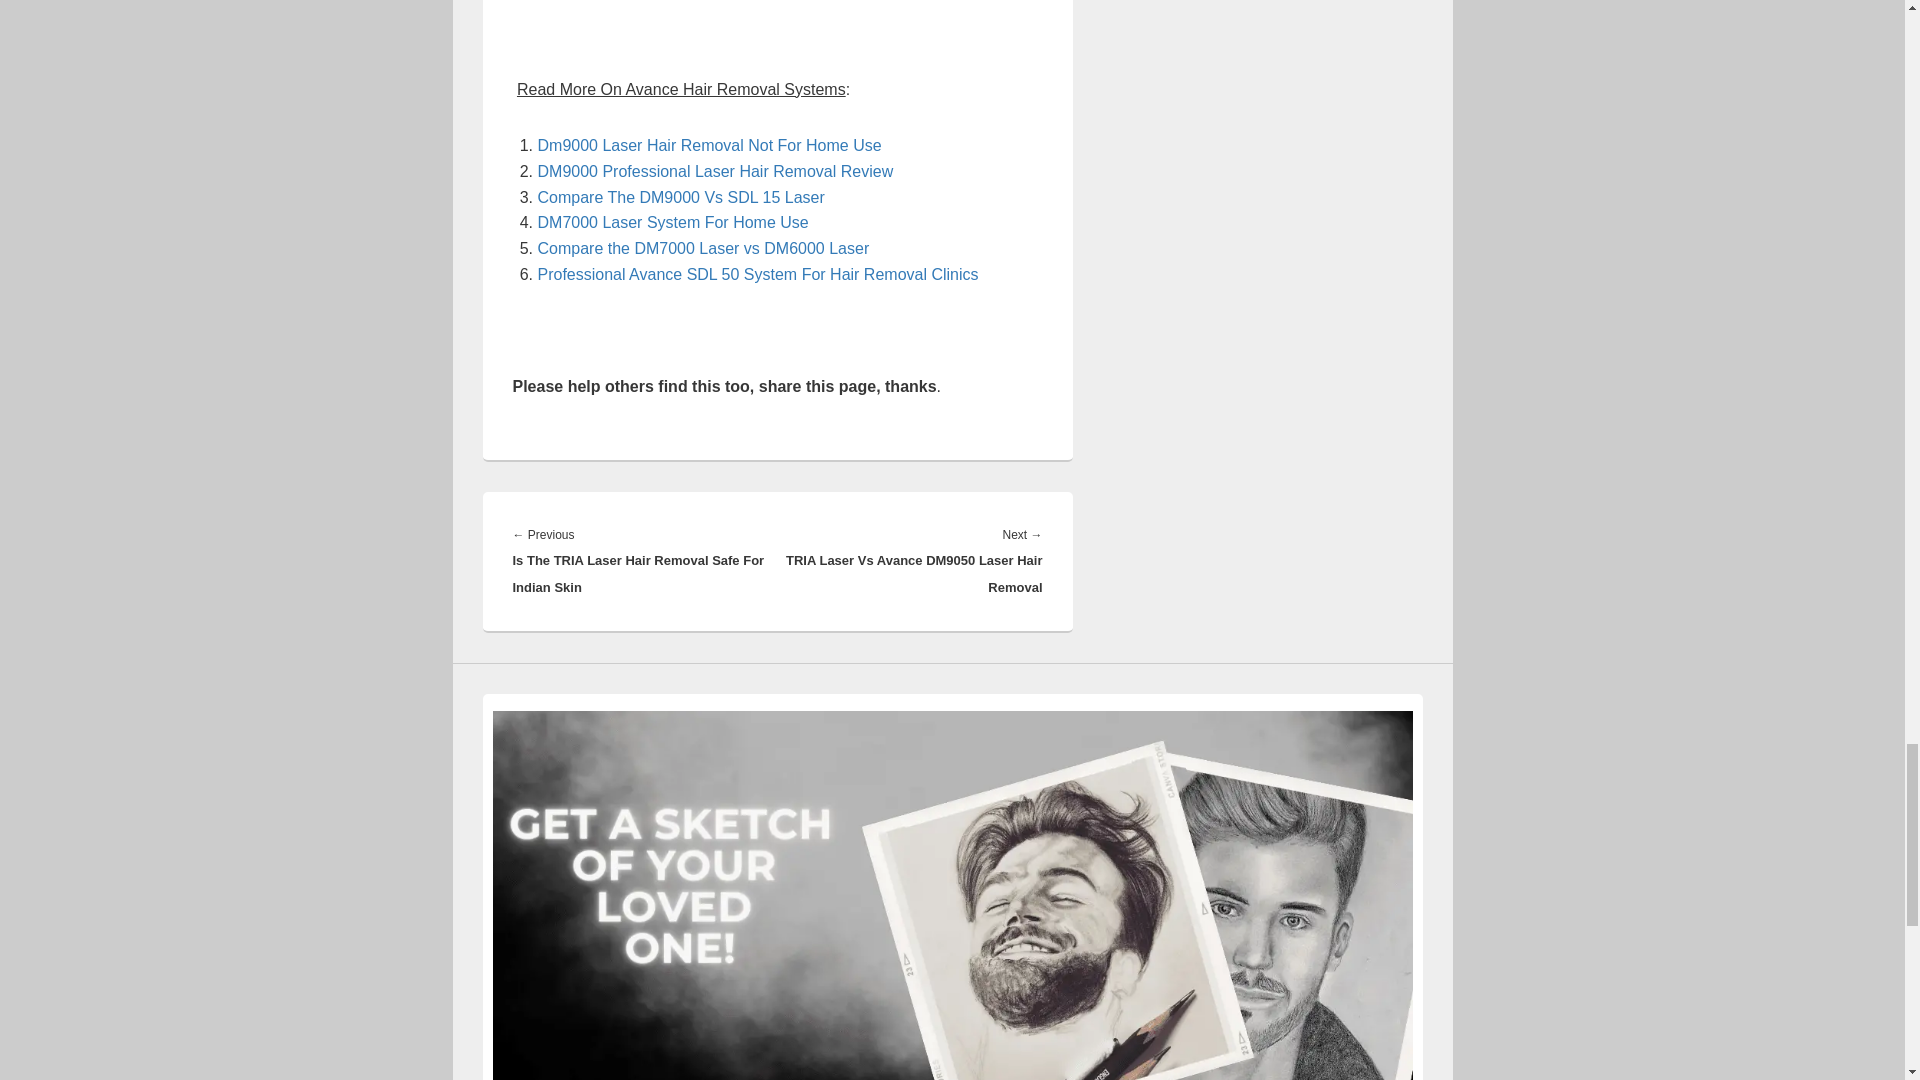 This screenshot has width=1920, height=1080. I want to click on DM7000 Laser System For Home Use, so click(672, 222).